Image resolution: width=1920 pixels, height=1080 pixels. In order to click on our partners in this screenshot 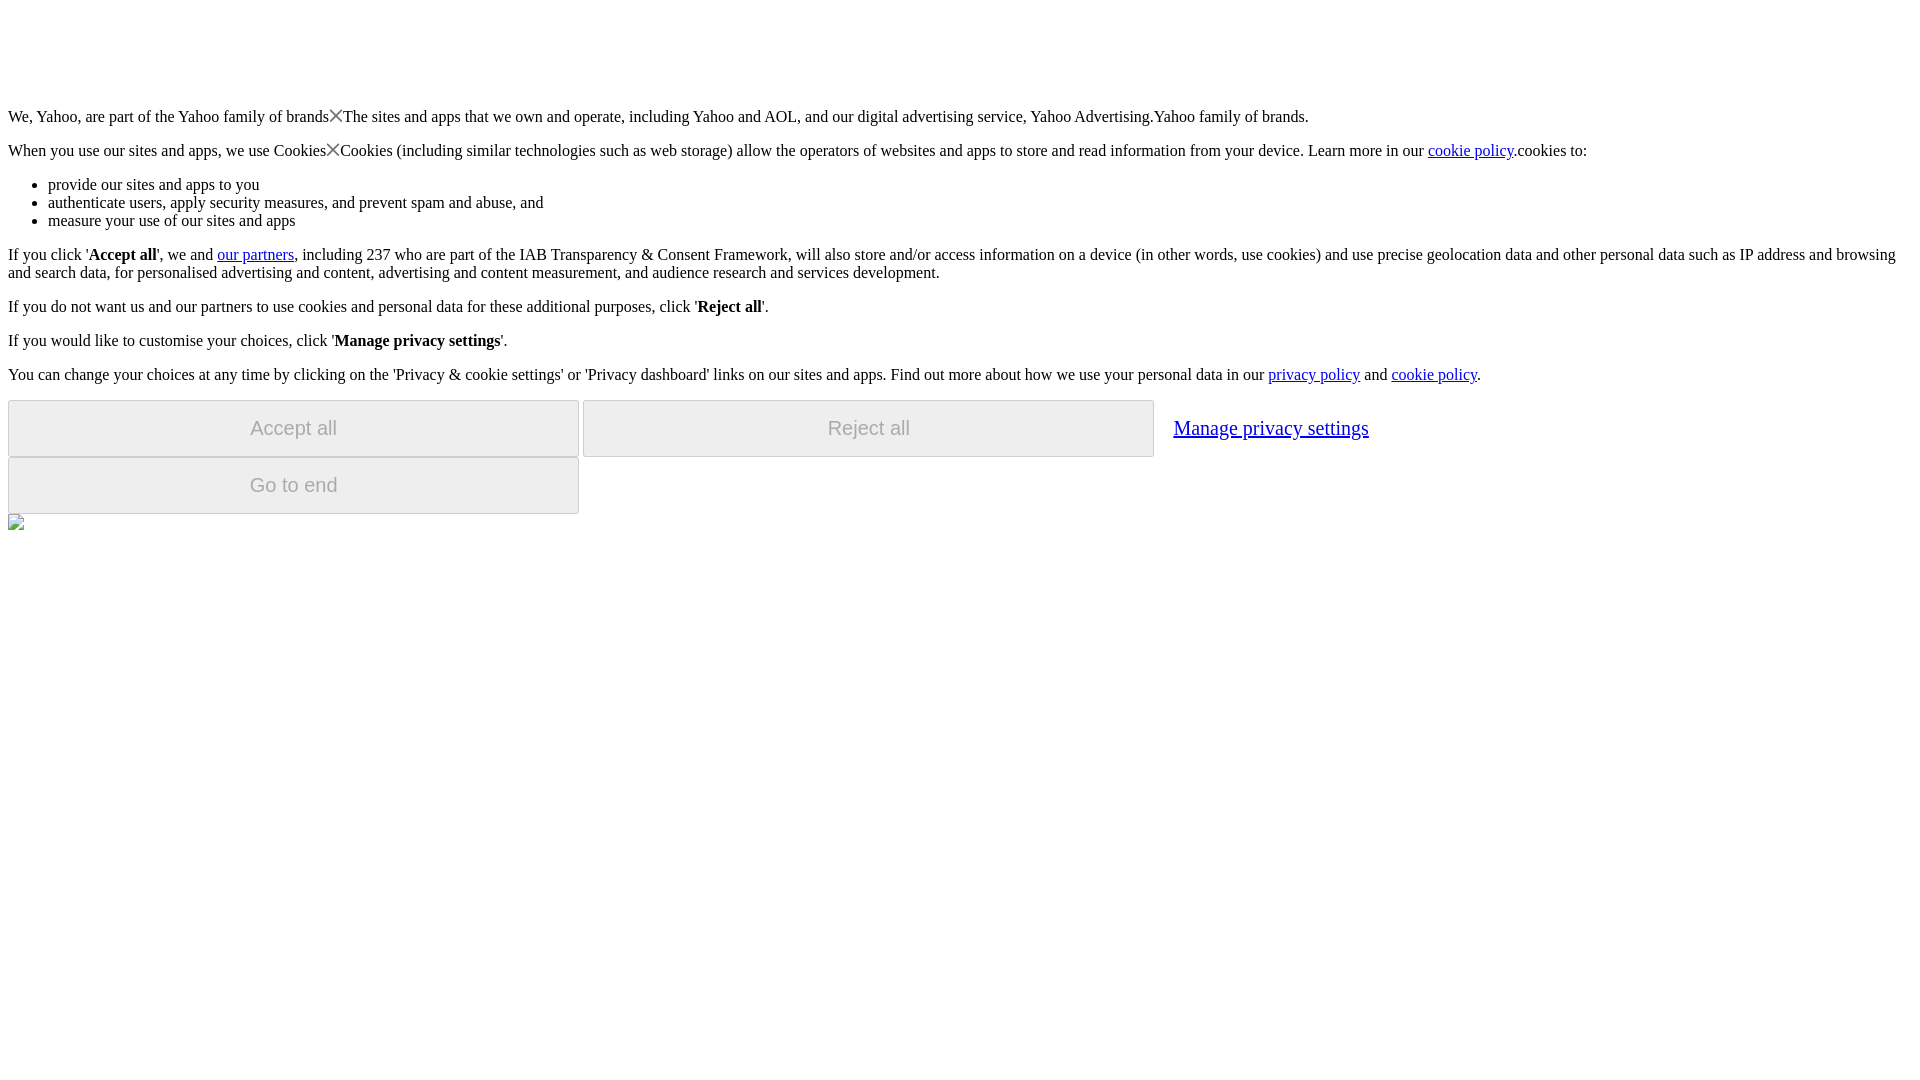, I will do `click(254, 254)`.